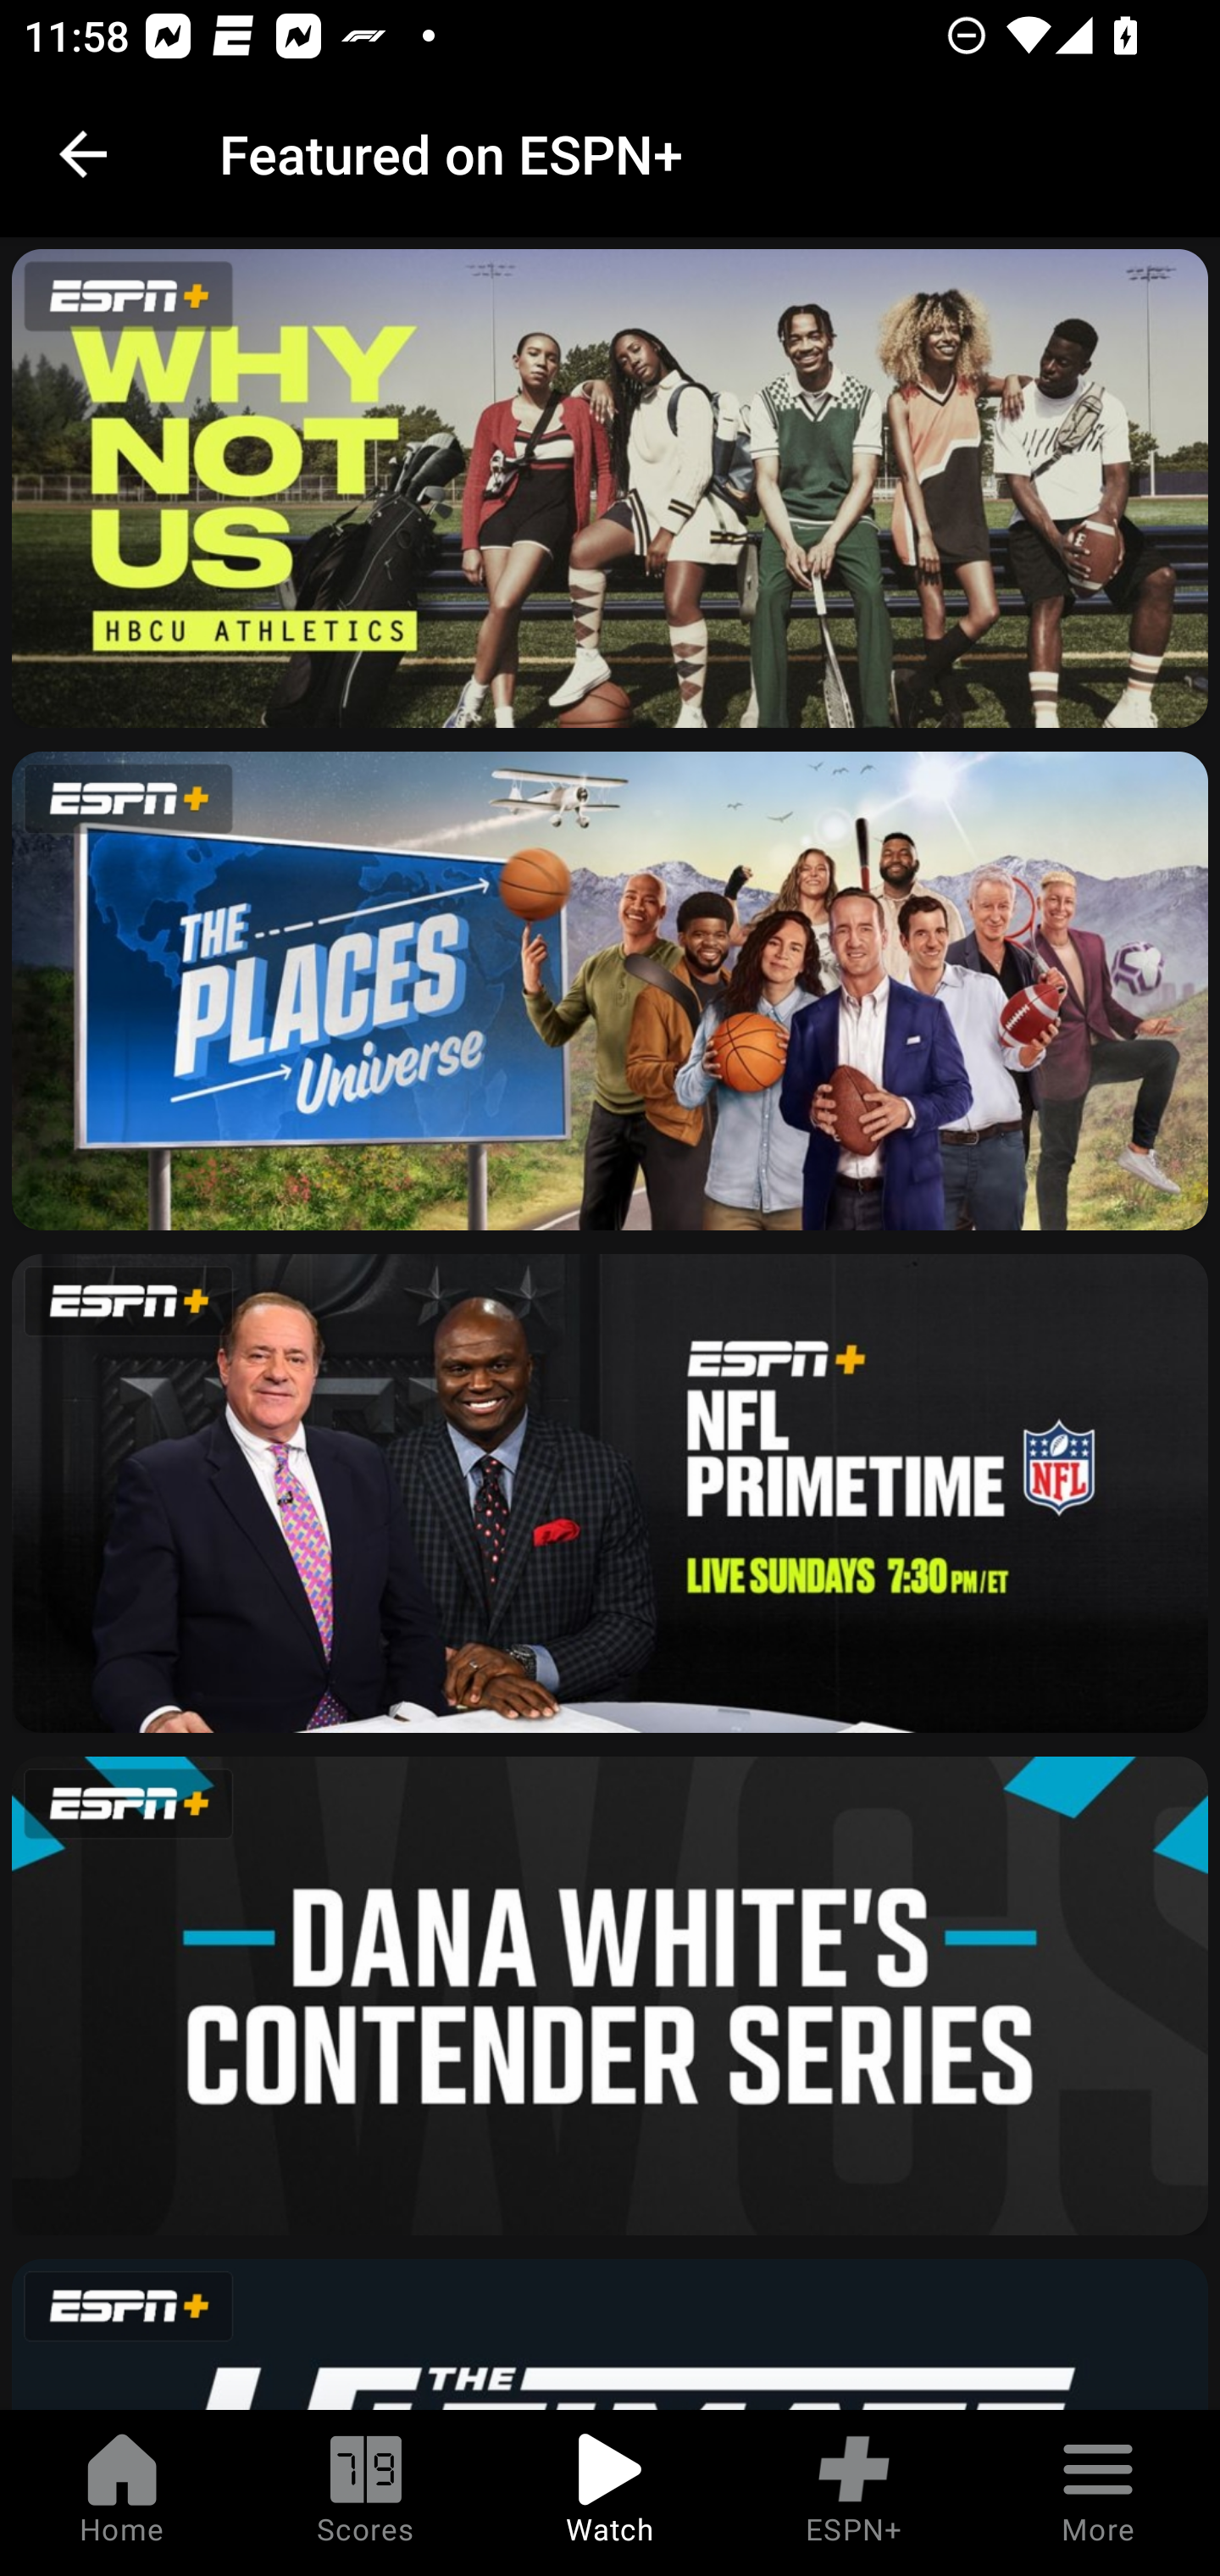  I want to click on More, so click(1098, 2493).